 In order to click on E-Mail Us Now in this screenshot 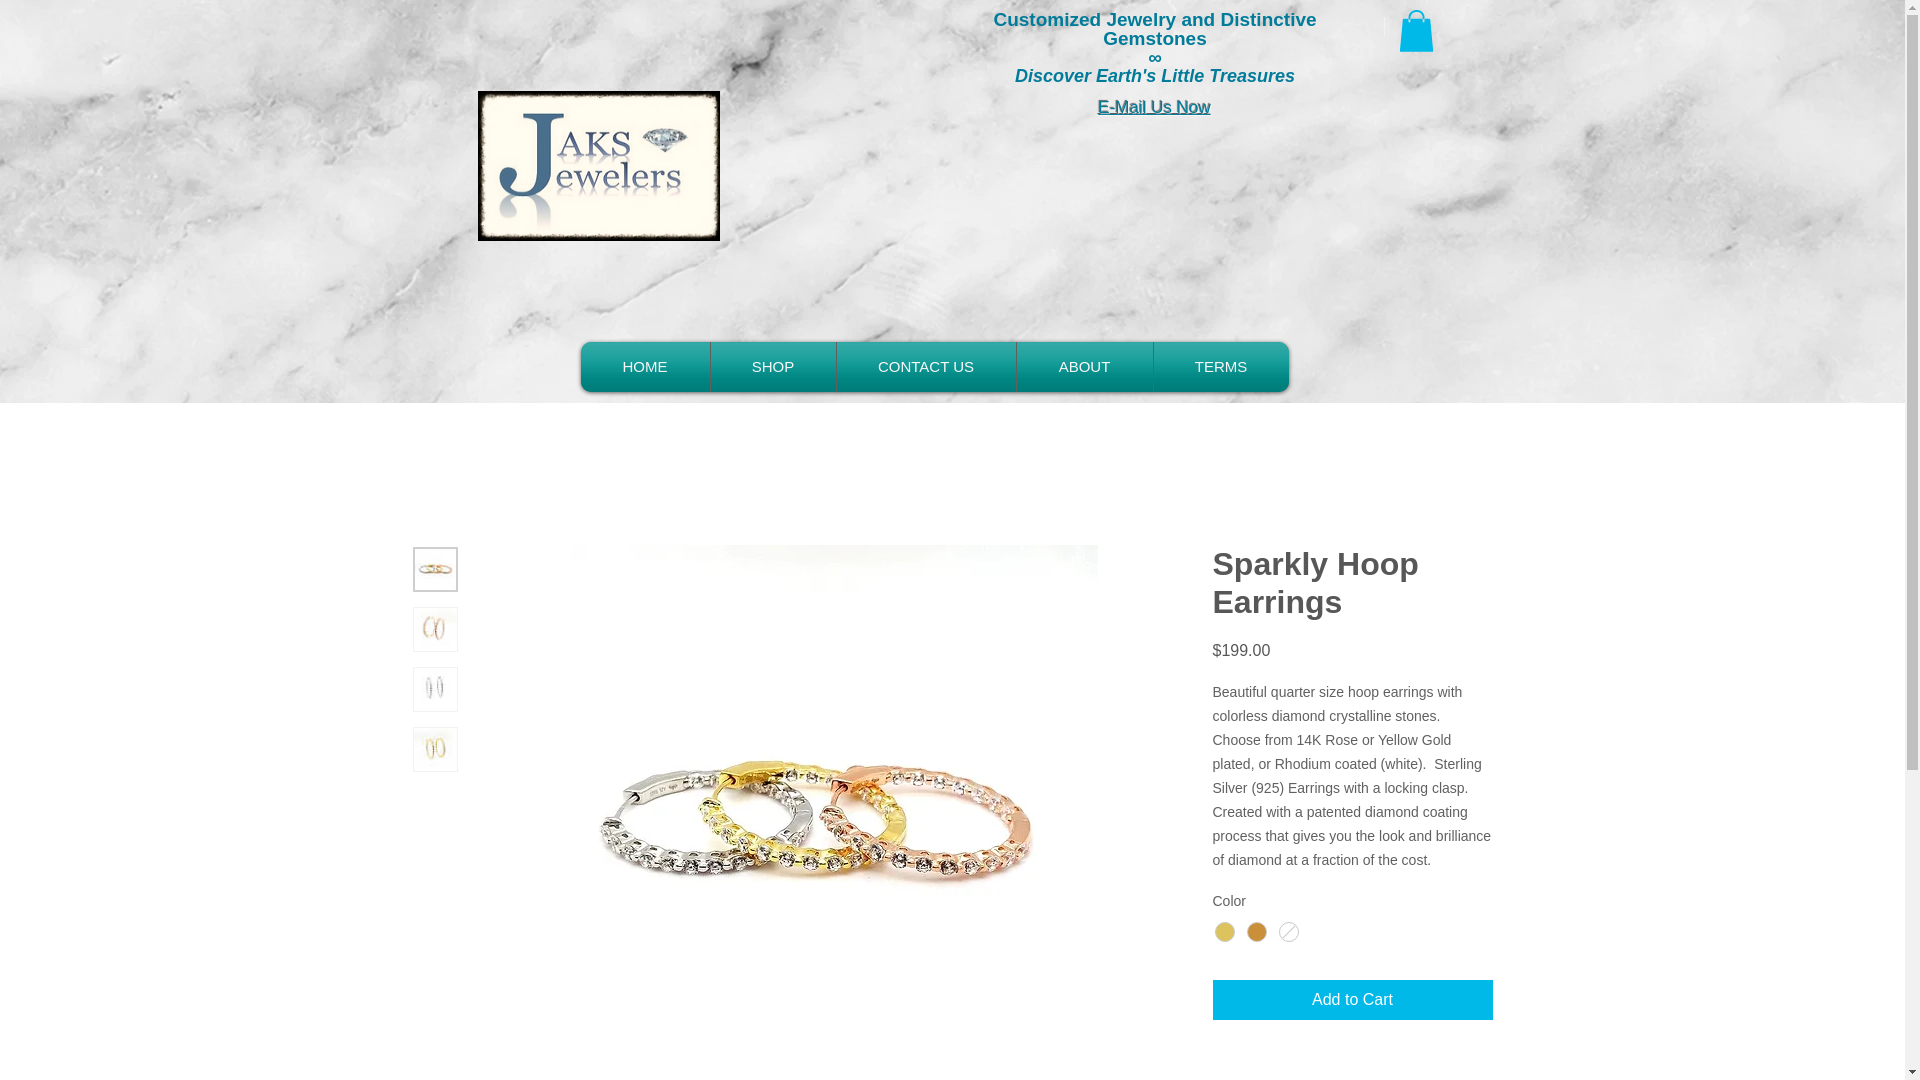, I will do `click(1154, 107)`.